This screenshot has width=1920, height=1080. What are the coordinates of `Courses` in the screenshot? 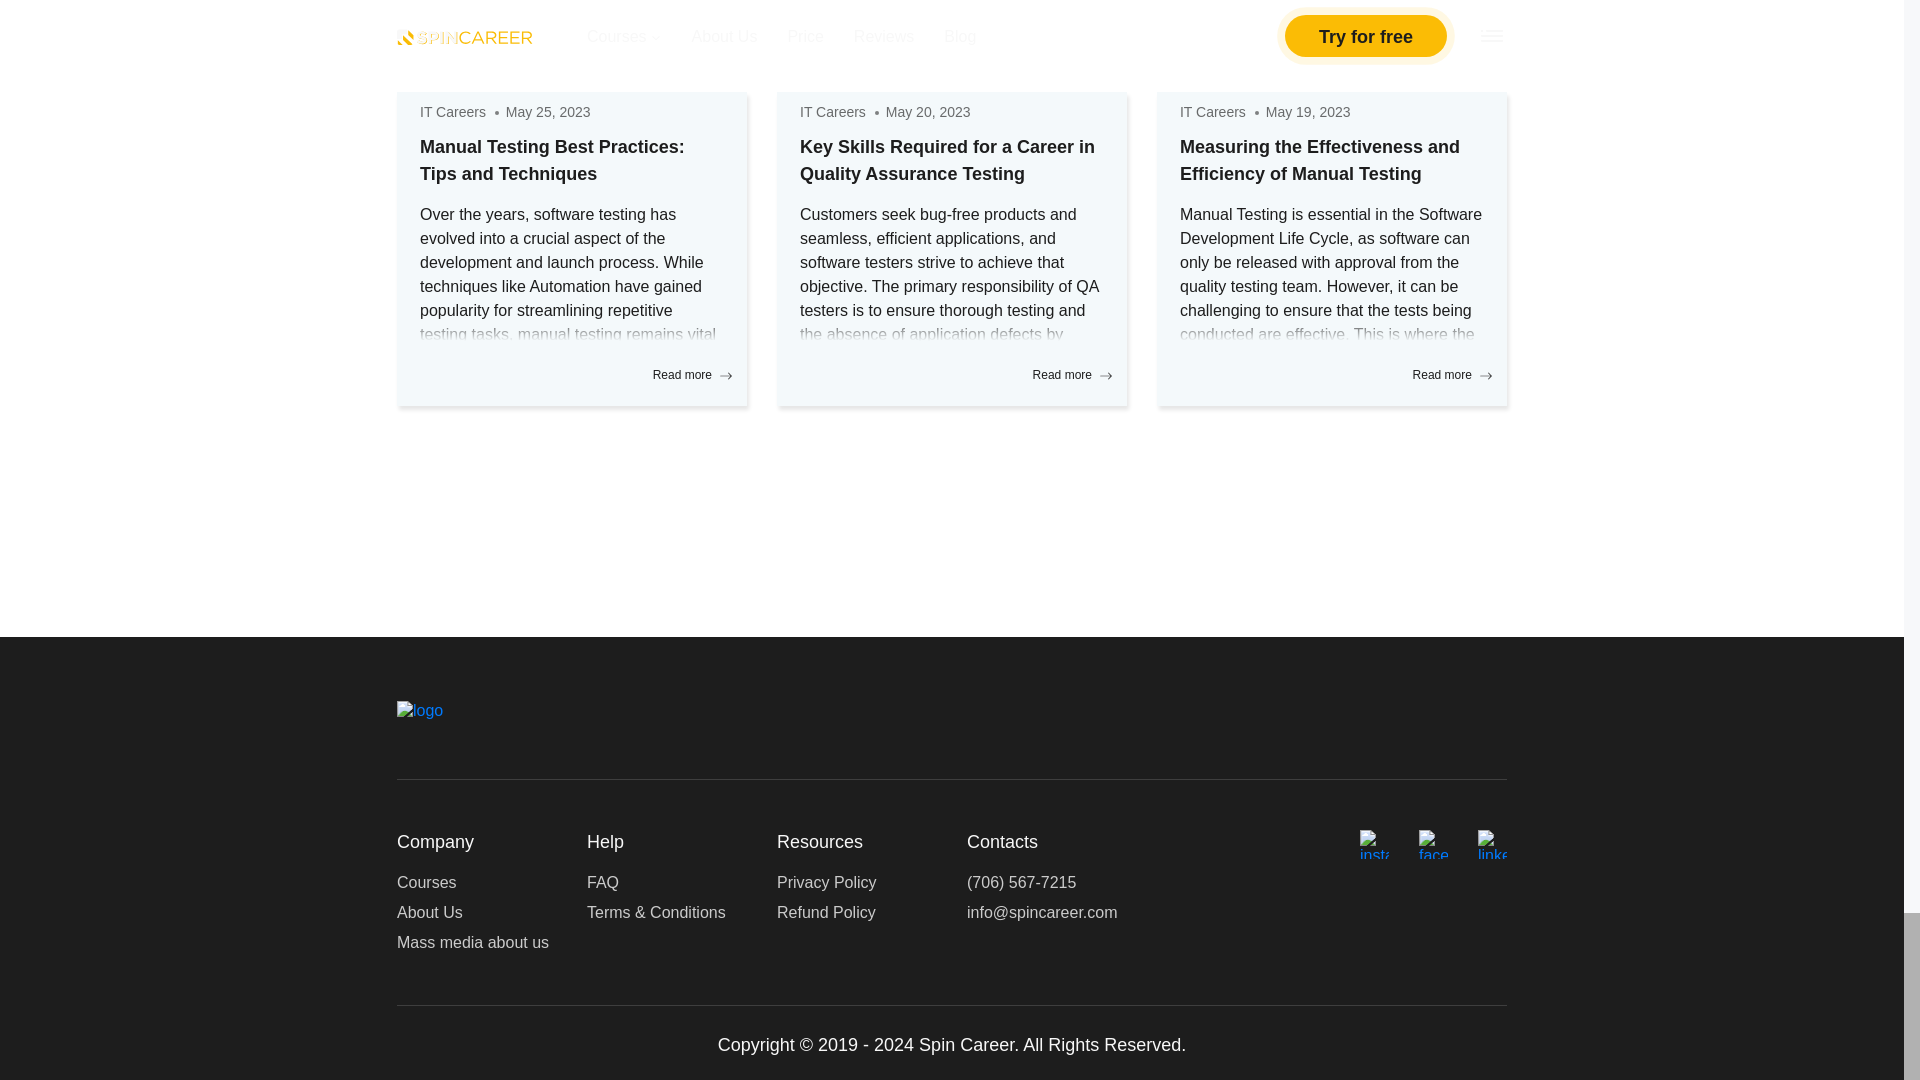 It's located at (426, 882).